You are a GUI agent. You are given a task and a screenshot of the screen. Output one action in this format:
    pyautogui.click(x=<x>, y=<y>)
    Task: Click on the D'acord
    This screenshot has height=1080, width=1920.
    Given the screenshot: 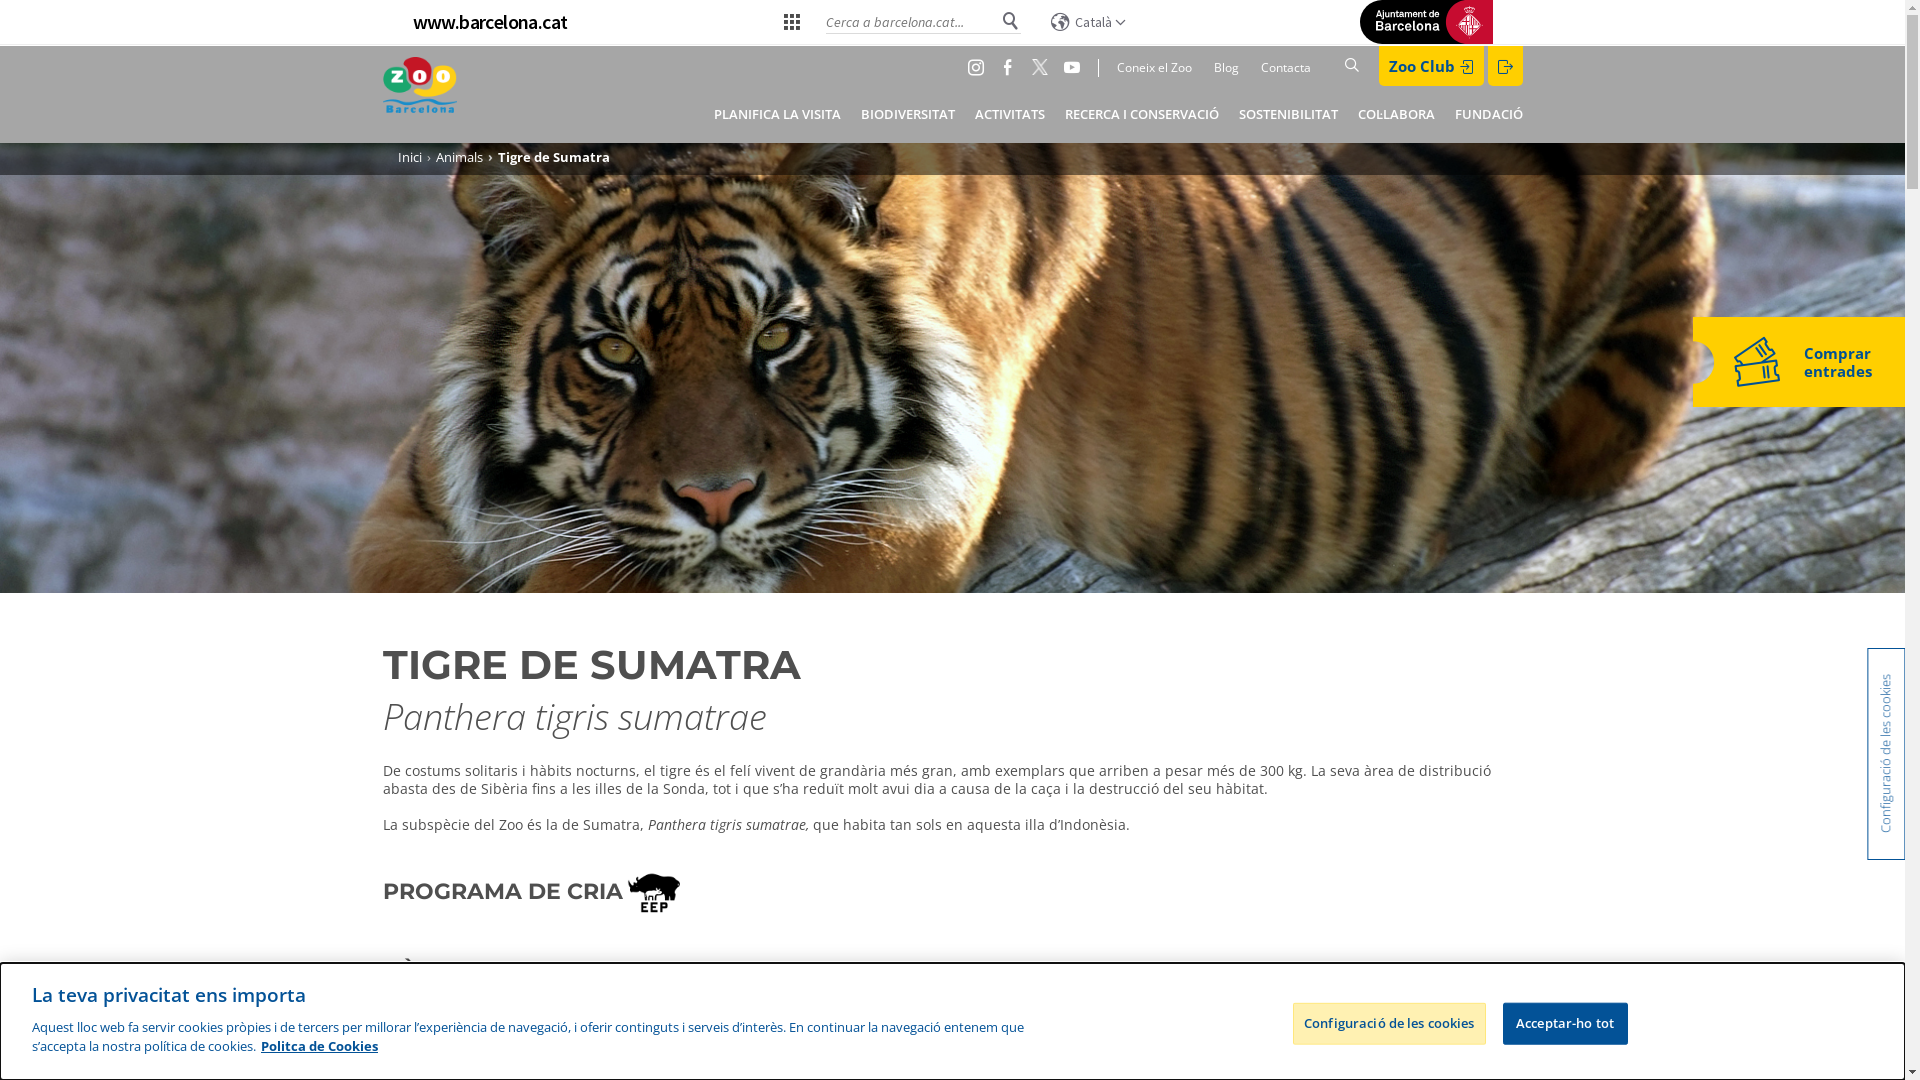 What is the action you would take?
    pyautogui.click(x=1288, y=1051)
    